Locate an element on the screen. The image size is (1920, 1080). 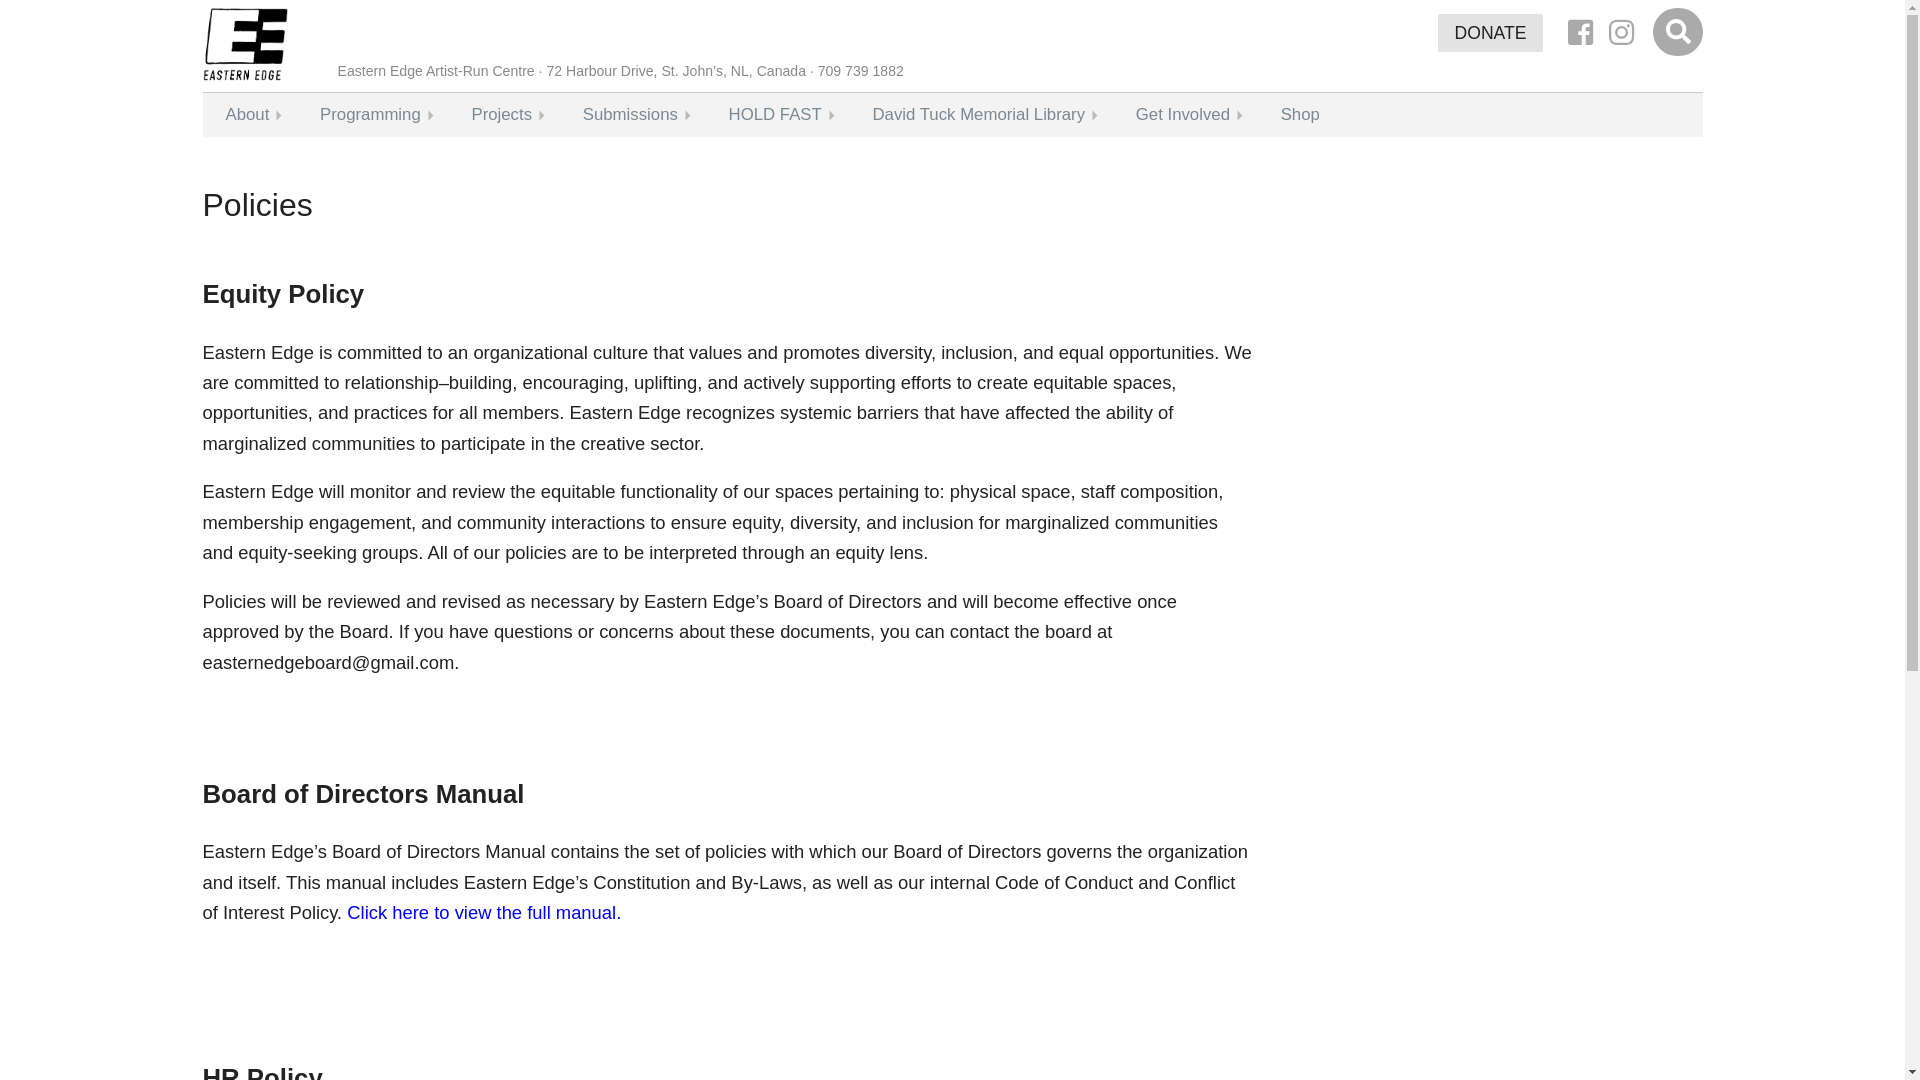
About is located at coordinates (246, 114).